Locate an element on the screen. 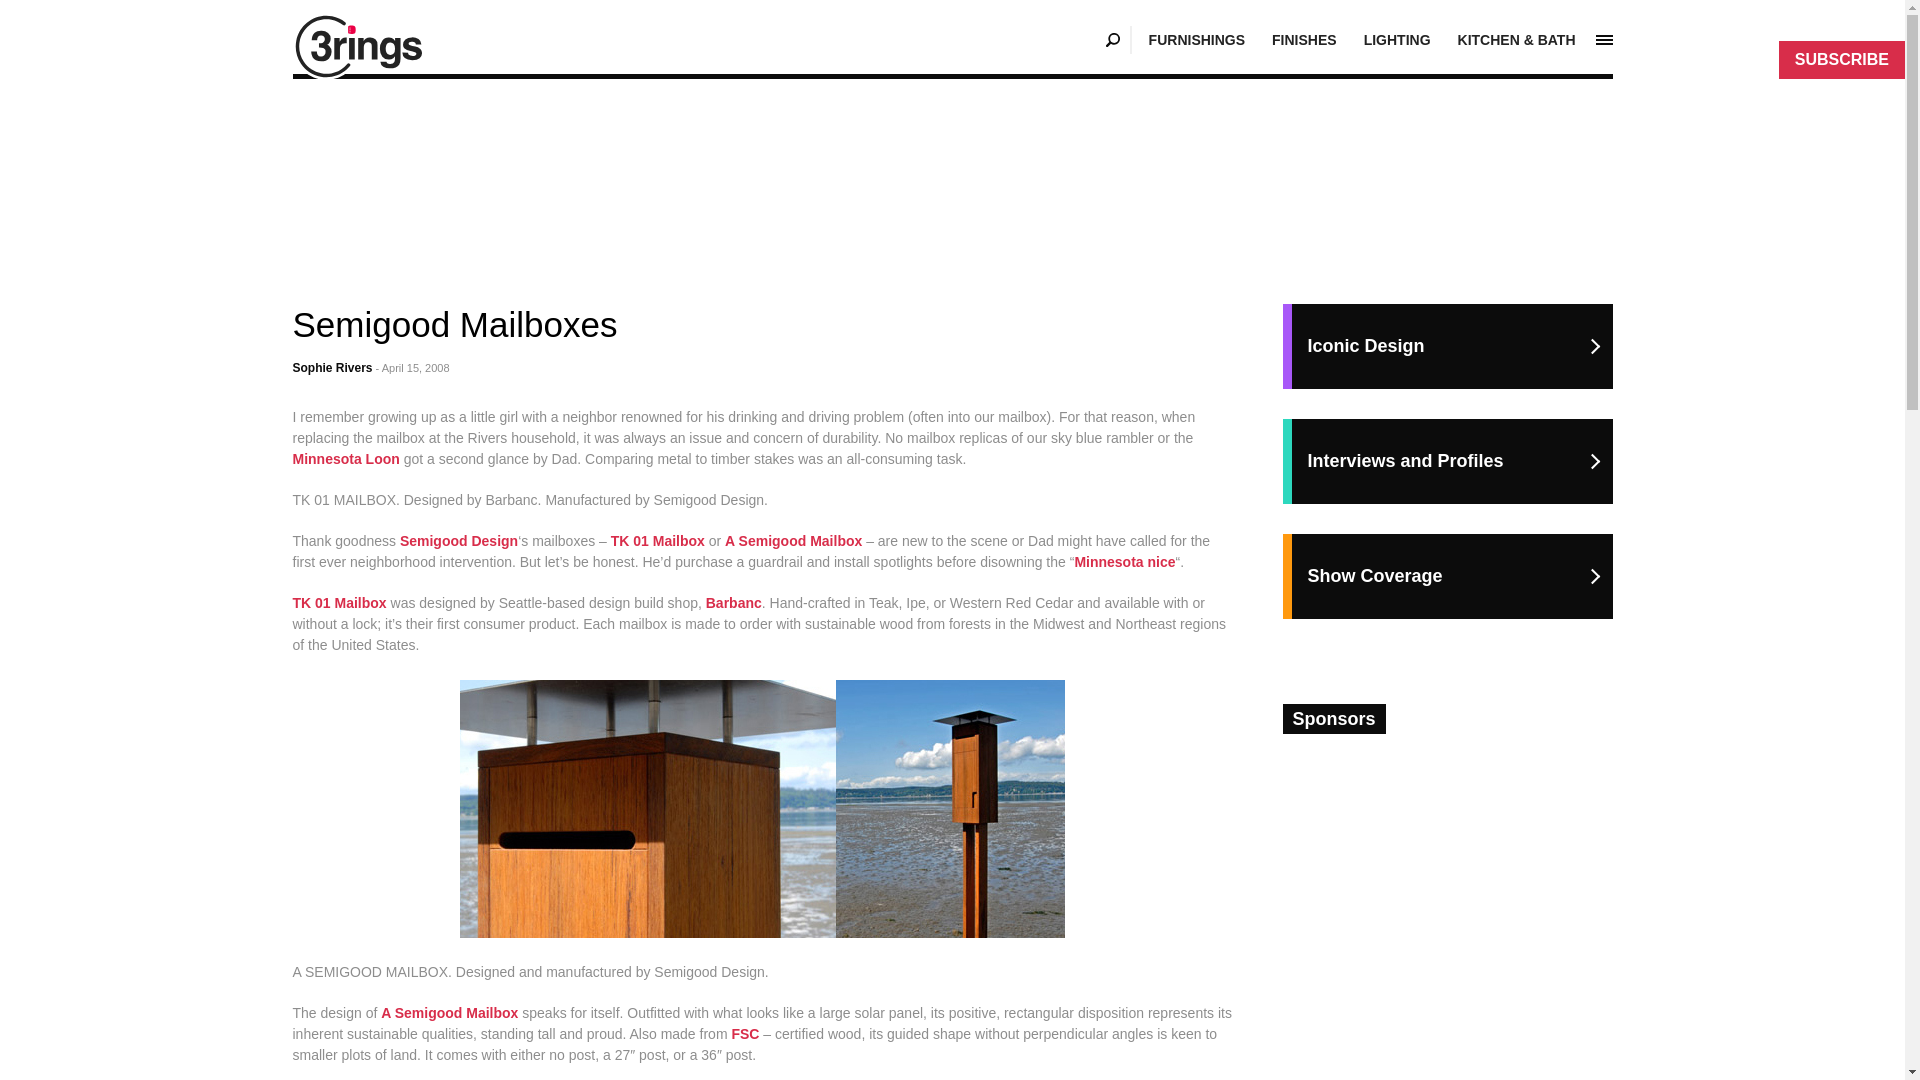  A Semigood Mailbox is located at coordinates (795, 540).